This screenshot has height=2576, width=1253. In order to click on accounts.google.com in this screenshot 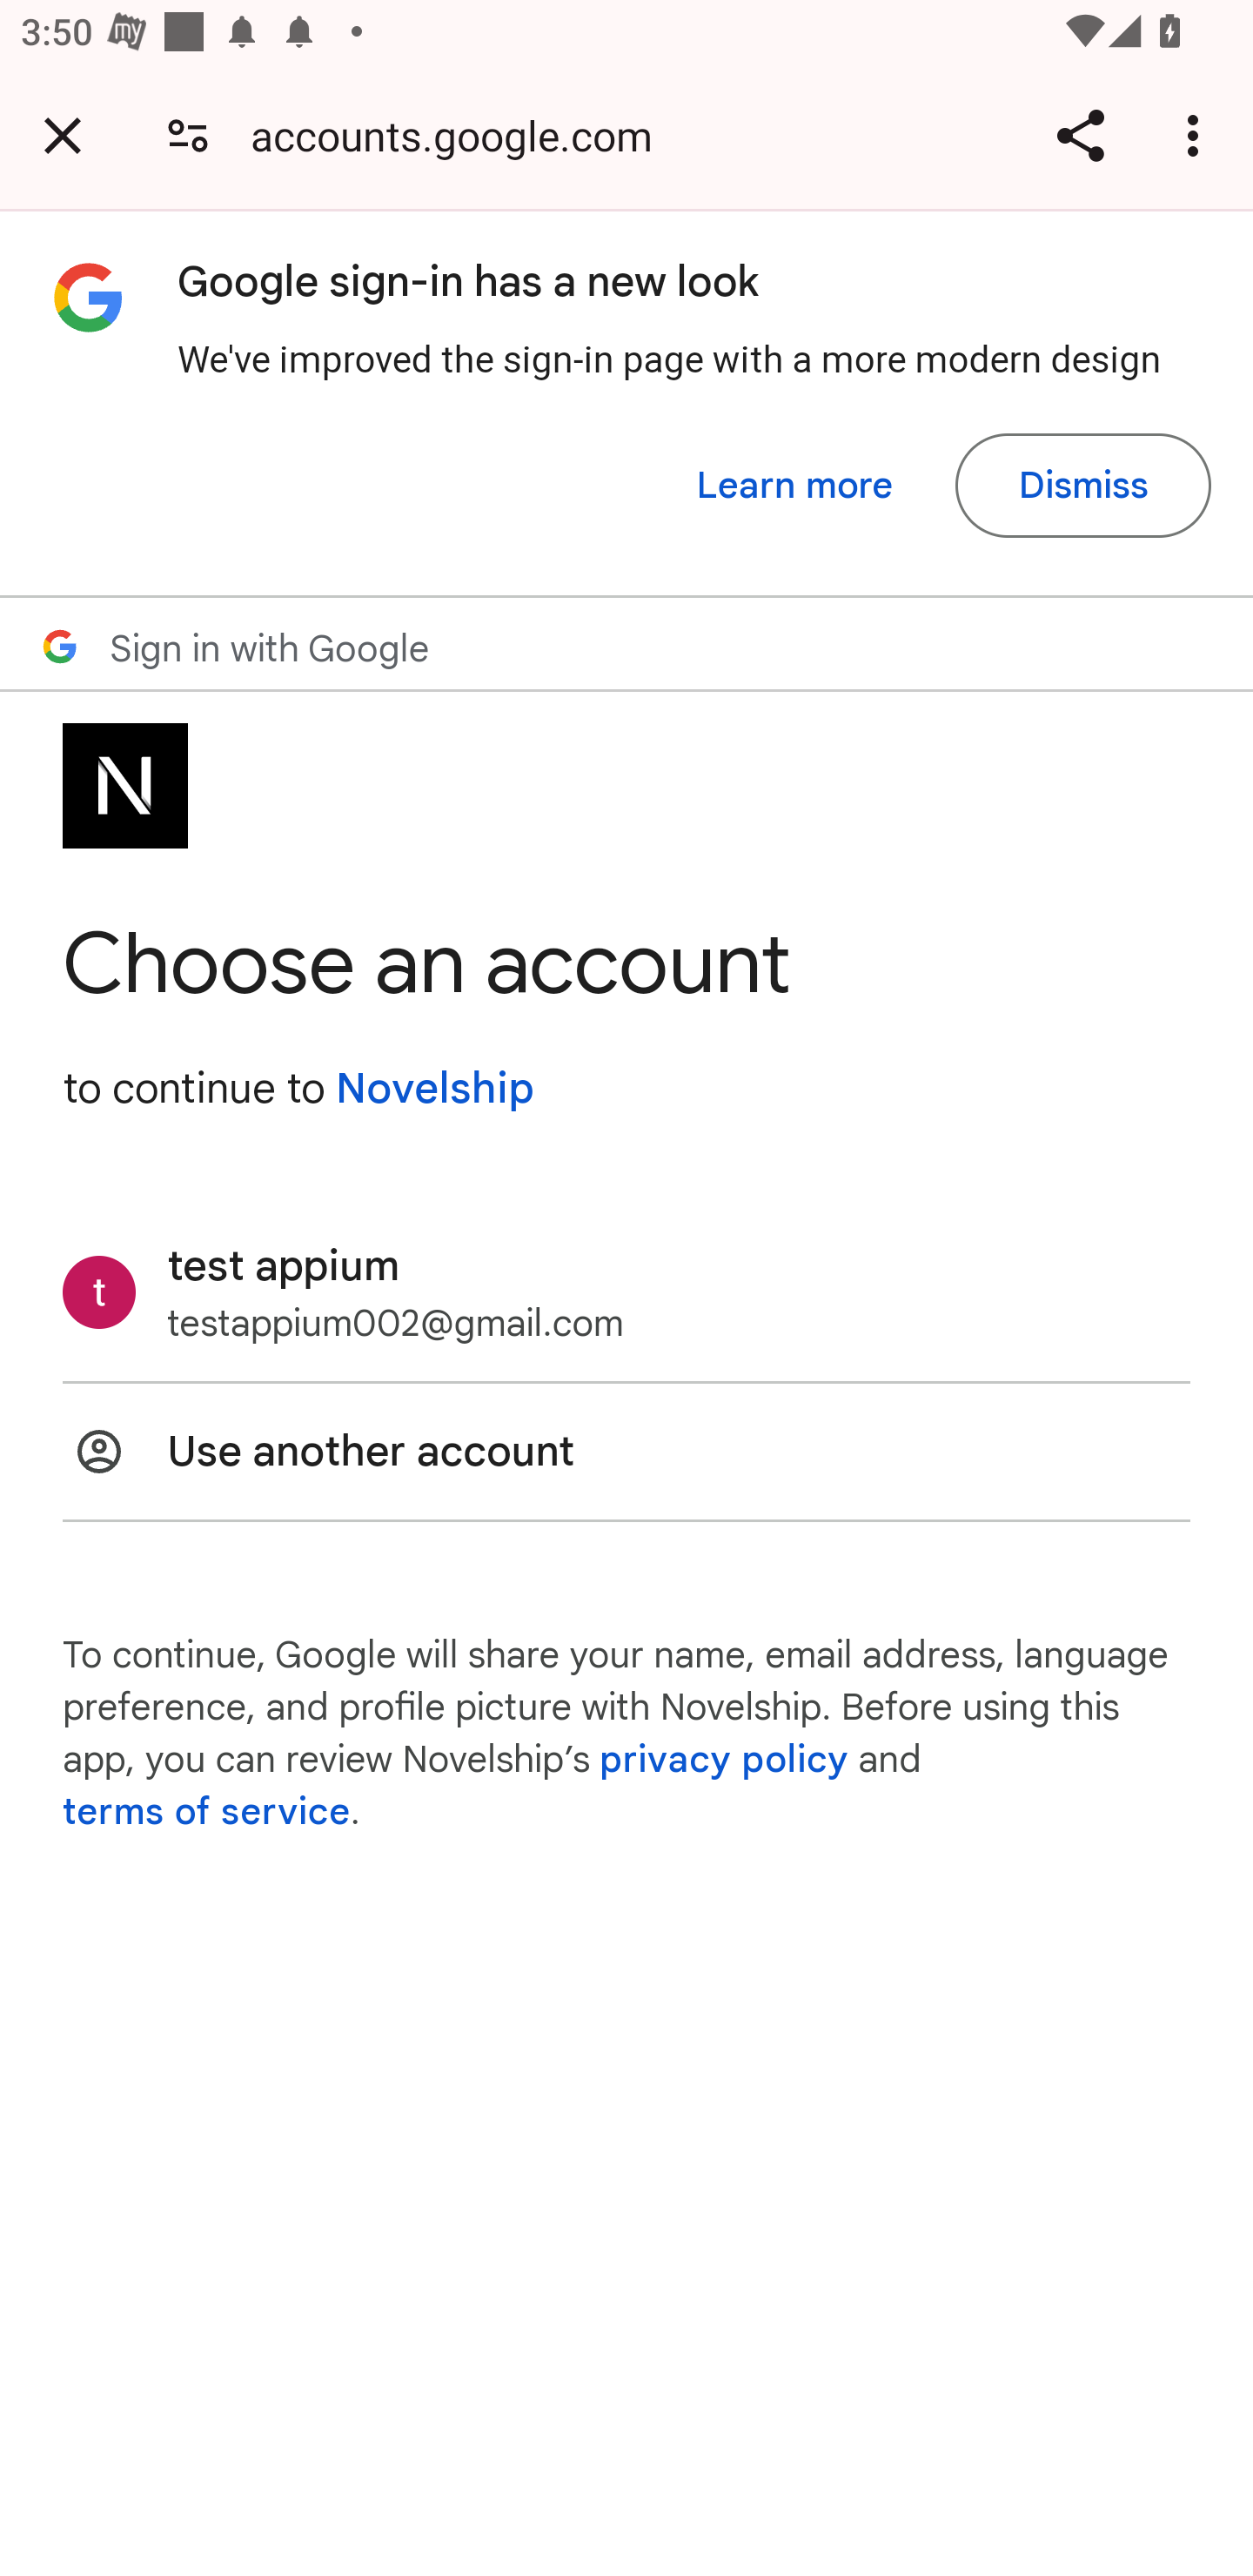, I will do `click(462, 134)`.